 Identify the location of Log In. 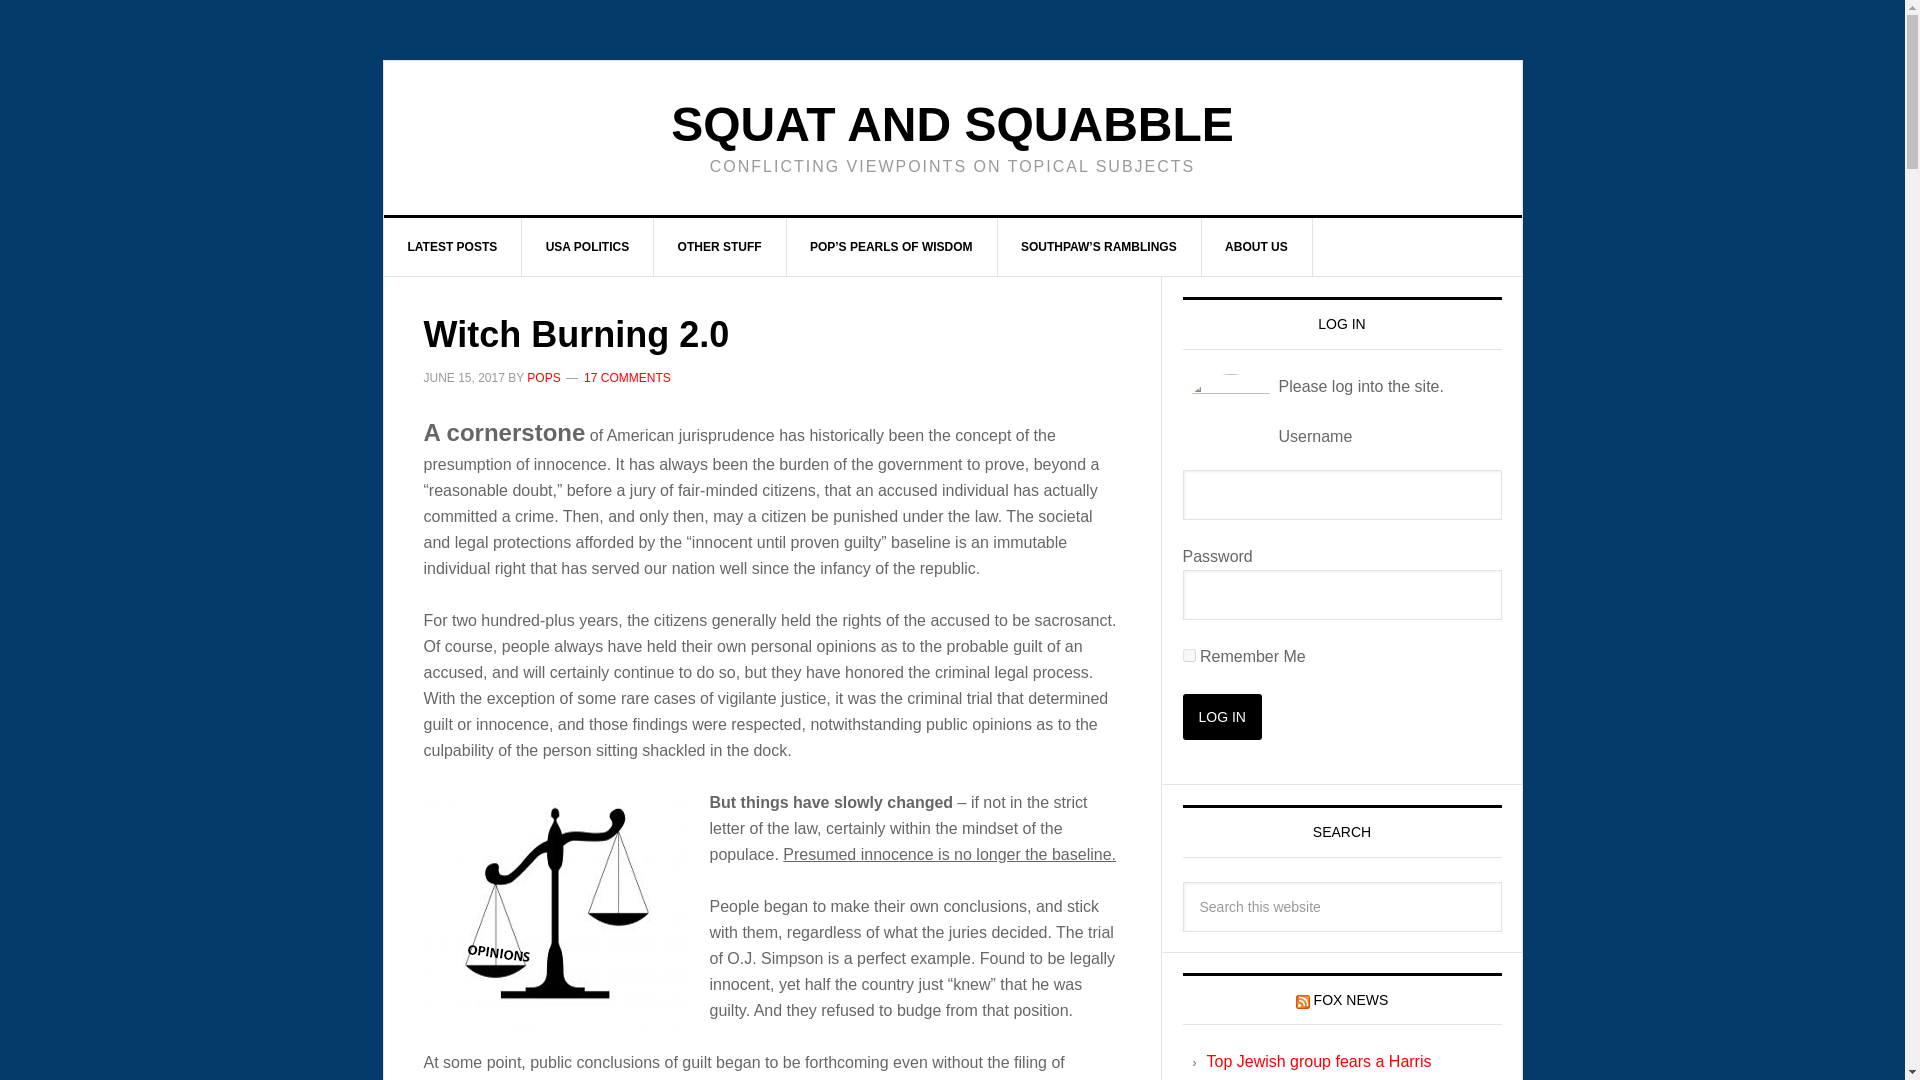
(1222, 716).